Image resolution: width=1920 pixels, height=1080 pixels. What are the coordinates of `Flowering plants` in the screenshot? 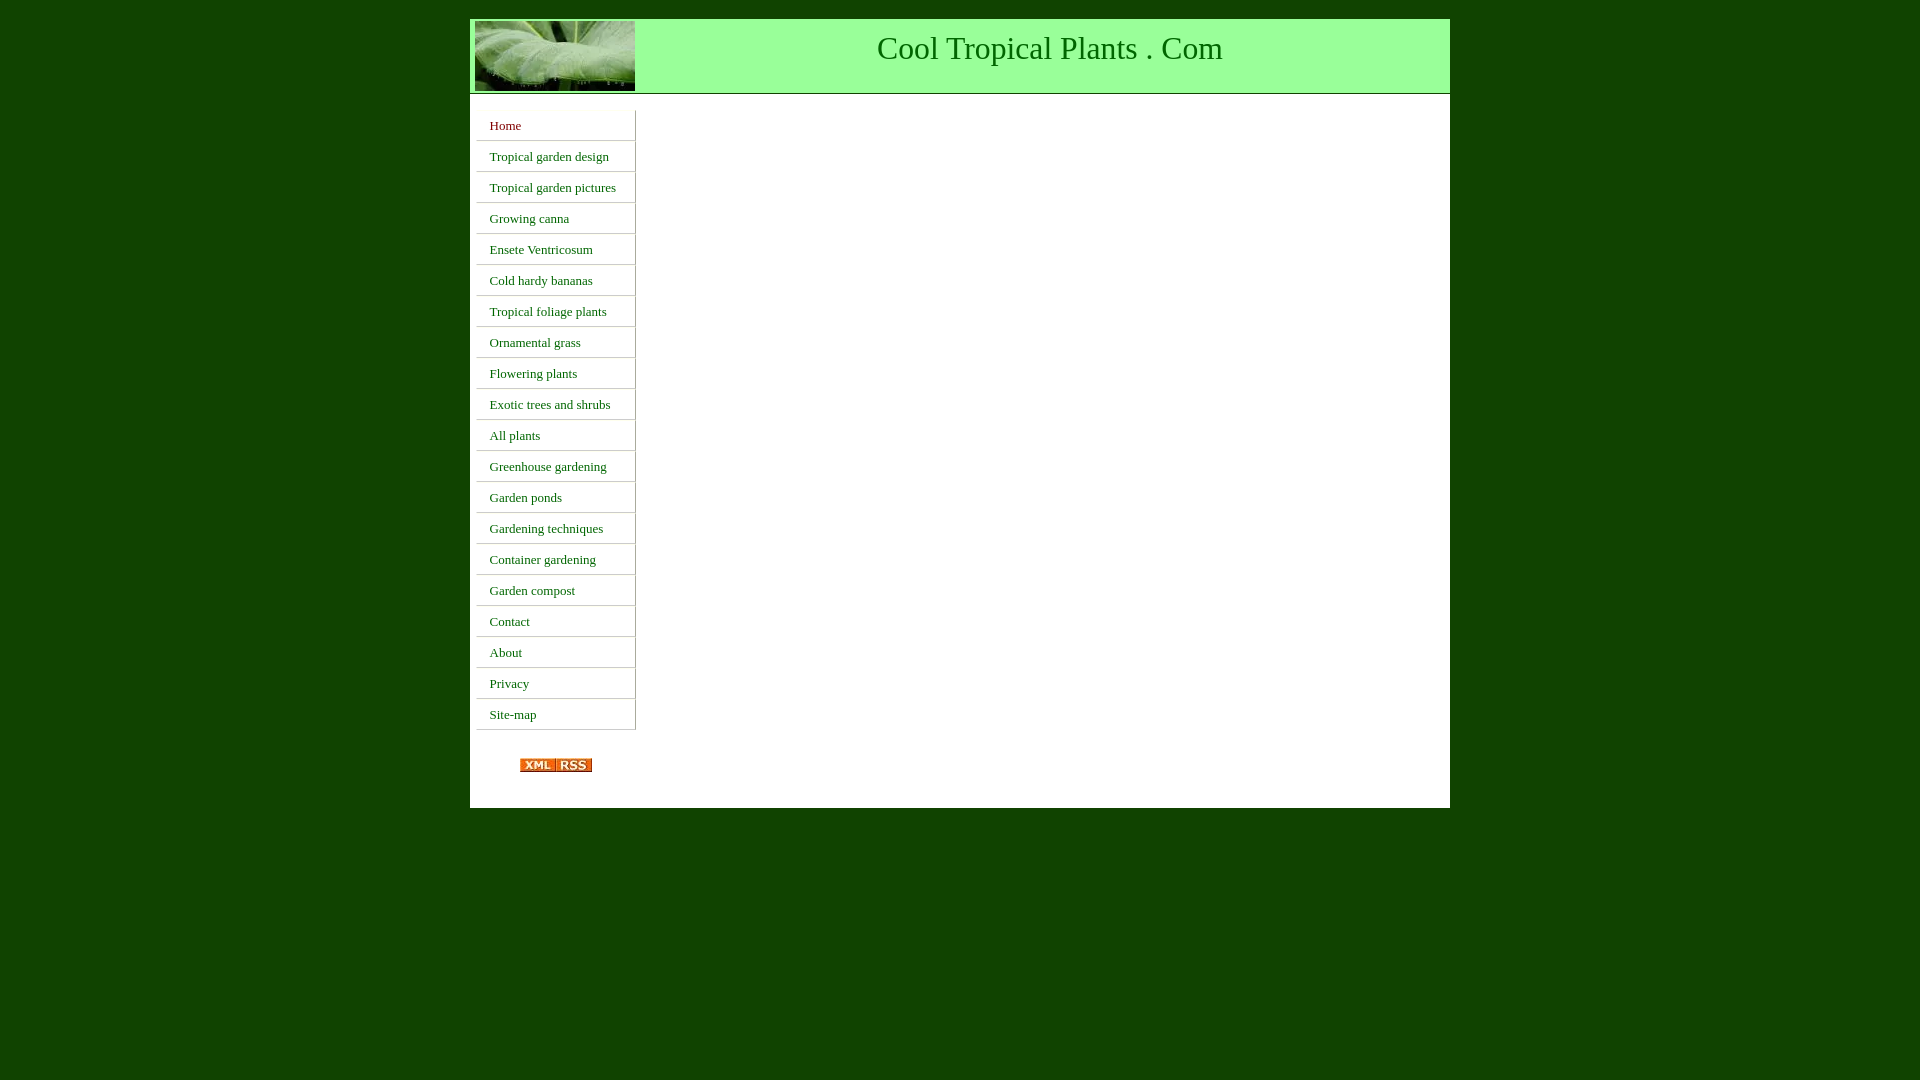 It's located at (556, 372).